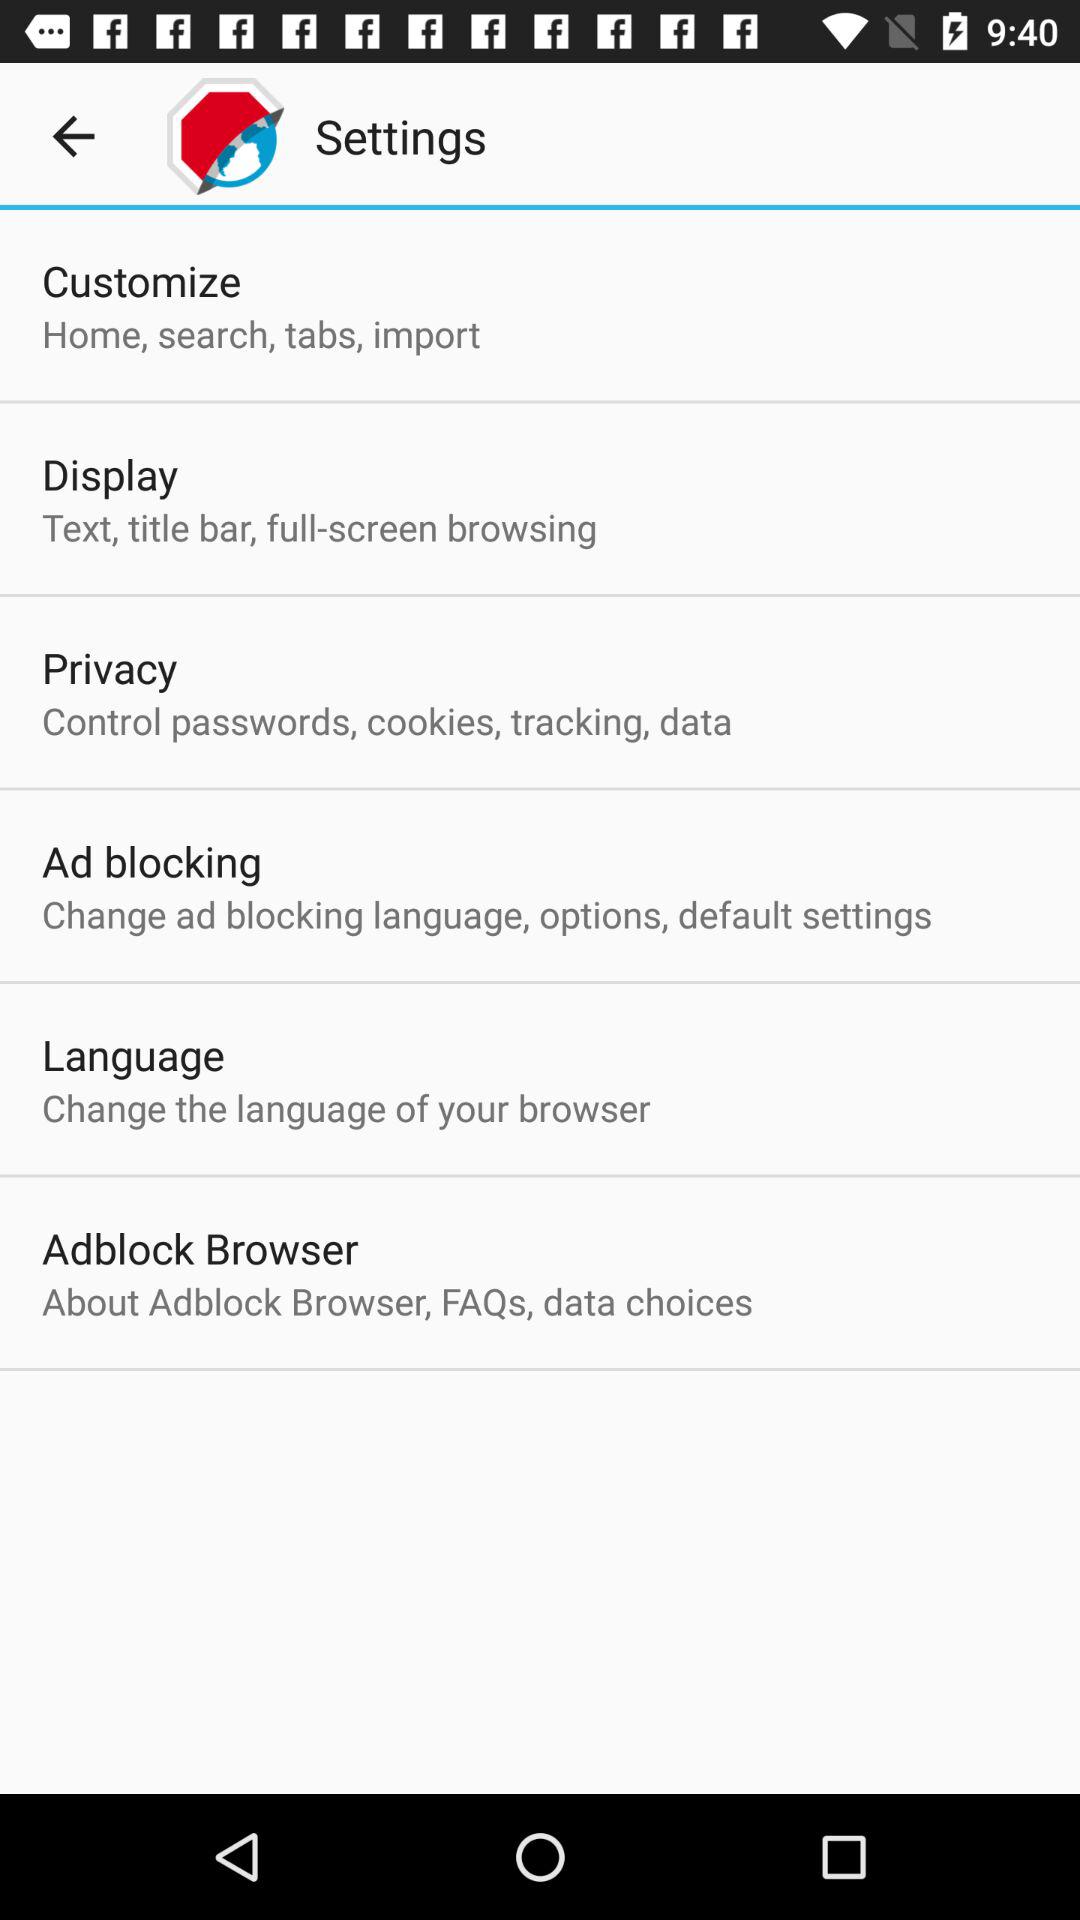  Describe the element at coordinates (319, 526) in the screenshot. I see `scroll until text title bar item` at that location.